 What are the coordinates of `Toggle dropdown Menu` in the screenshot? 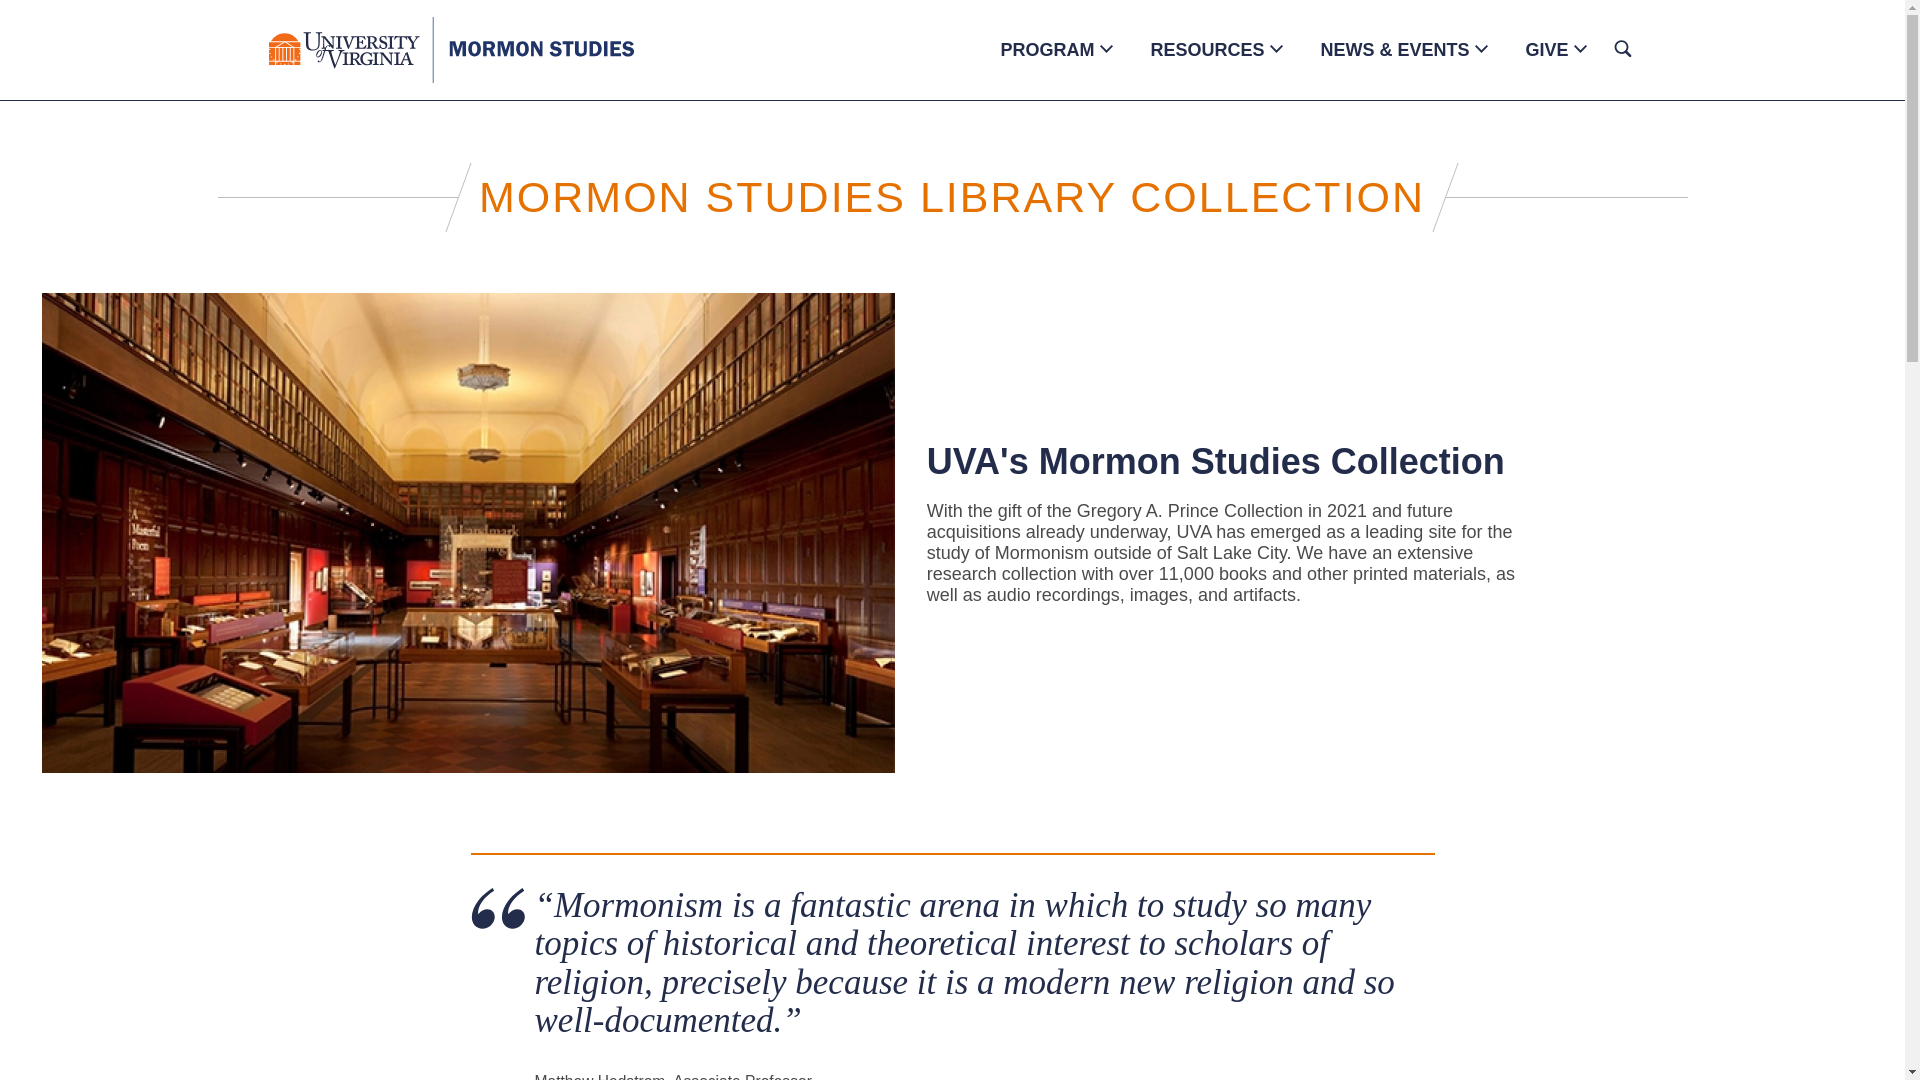 It's located at (1580, 48).